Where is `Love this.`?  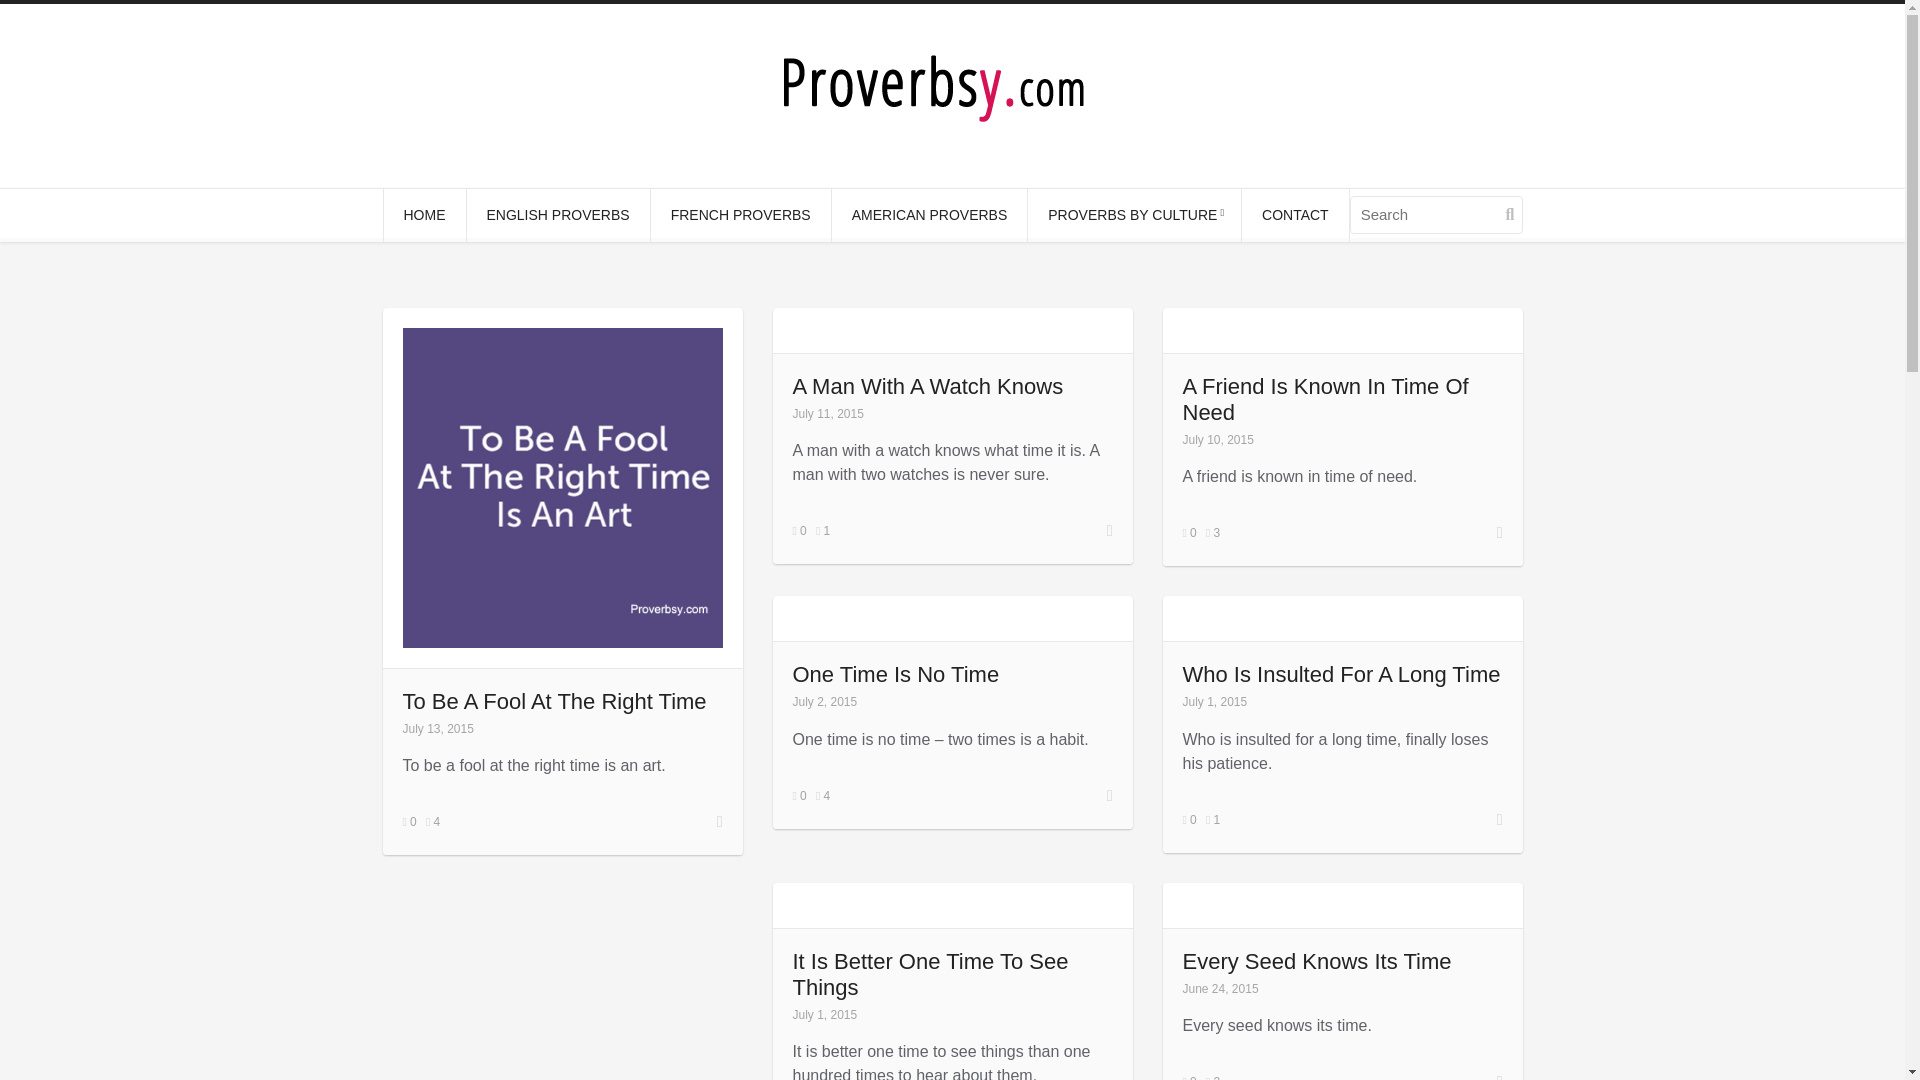
Love this. is located at coordinates (1212, 532).